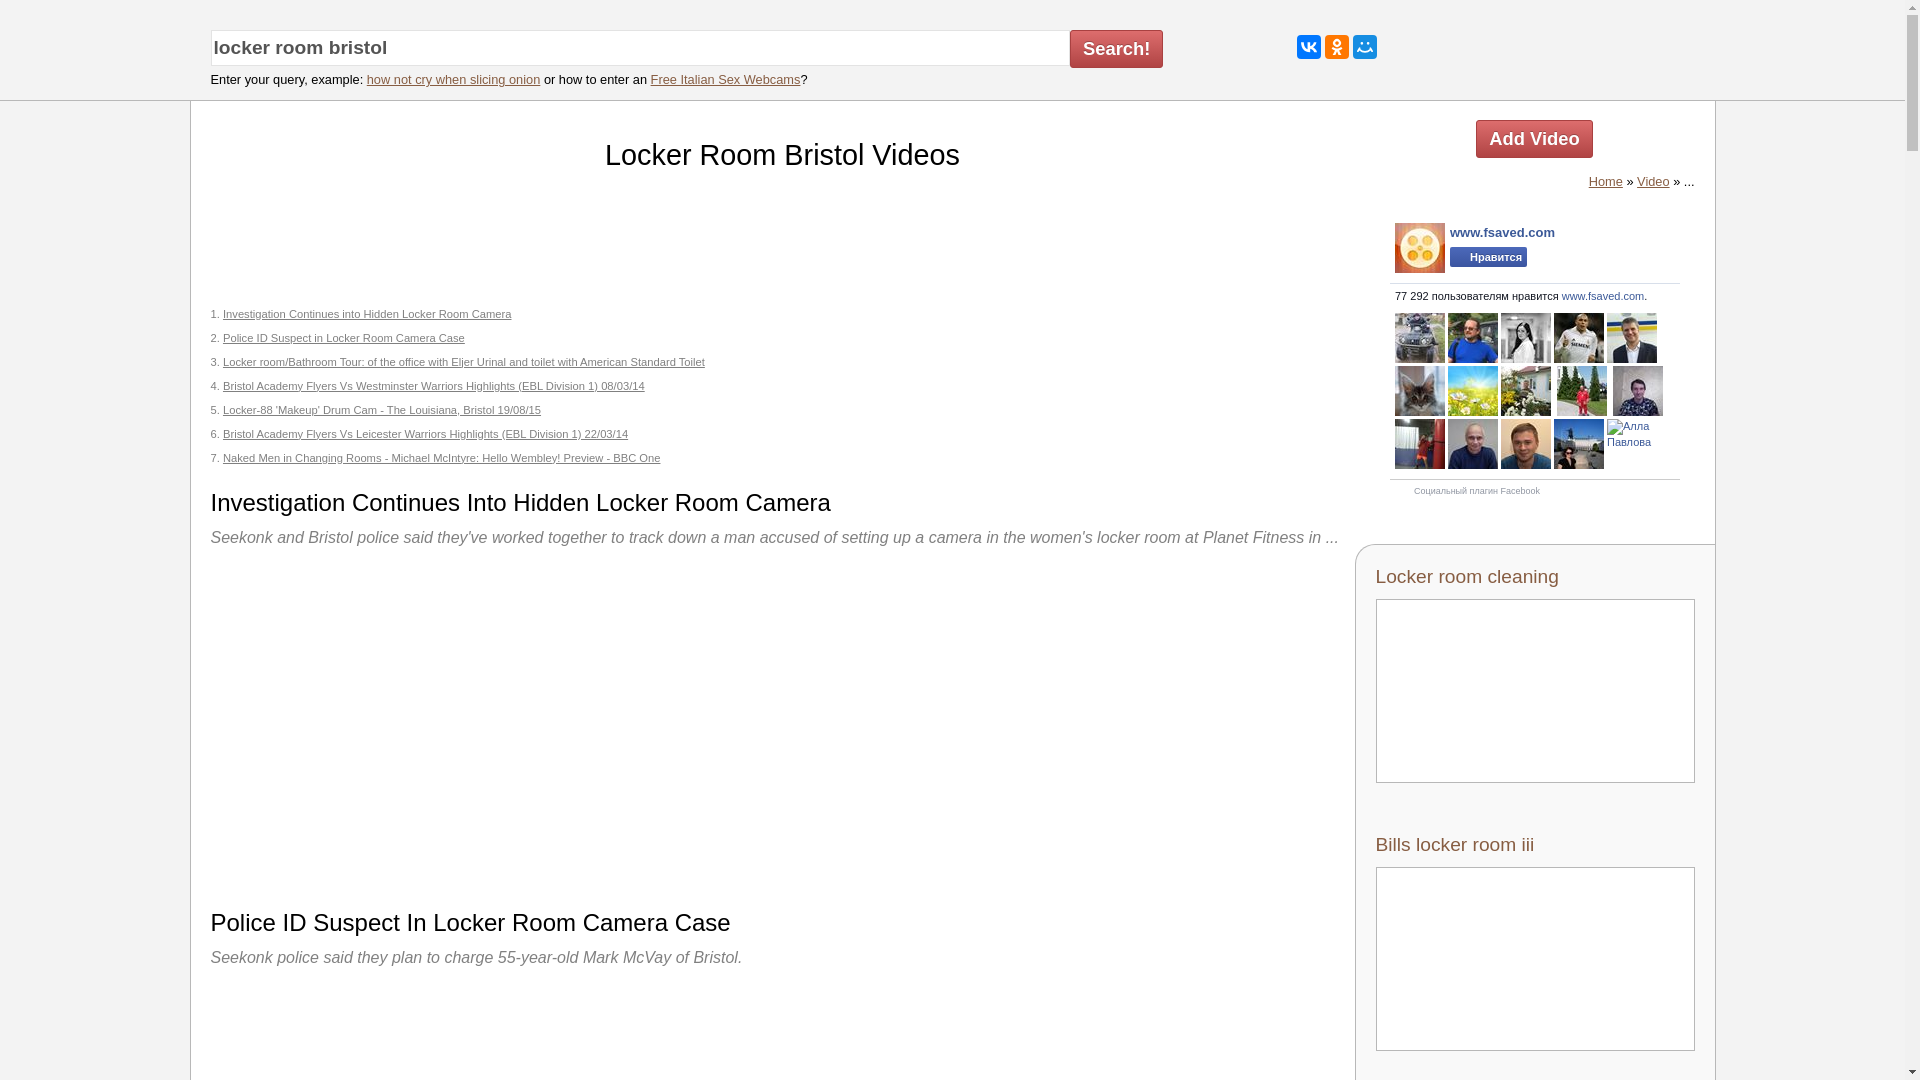 This screenshot has height=1080, width=1920. I want to click on locker room bristol, so click(639, 48).